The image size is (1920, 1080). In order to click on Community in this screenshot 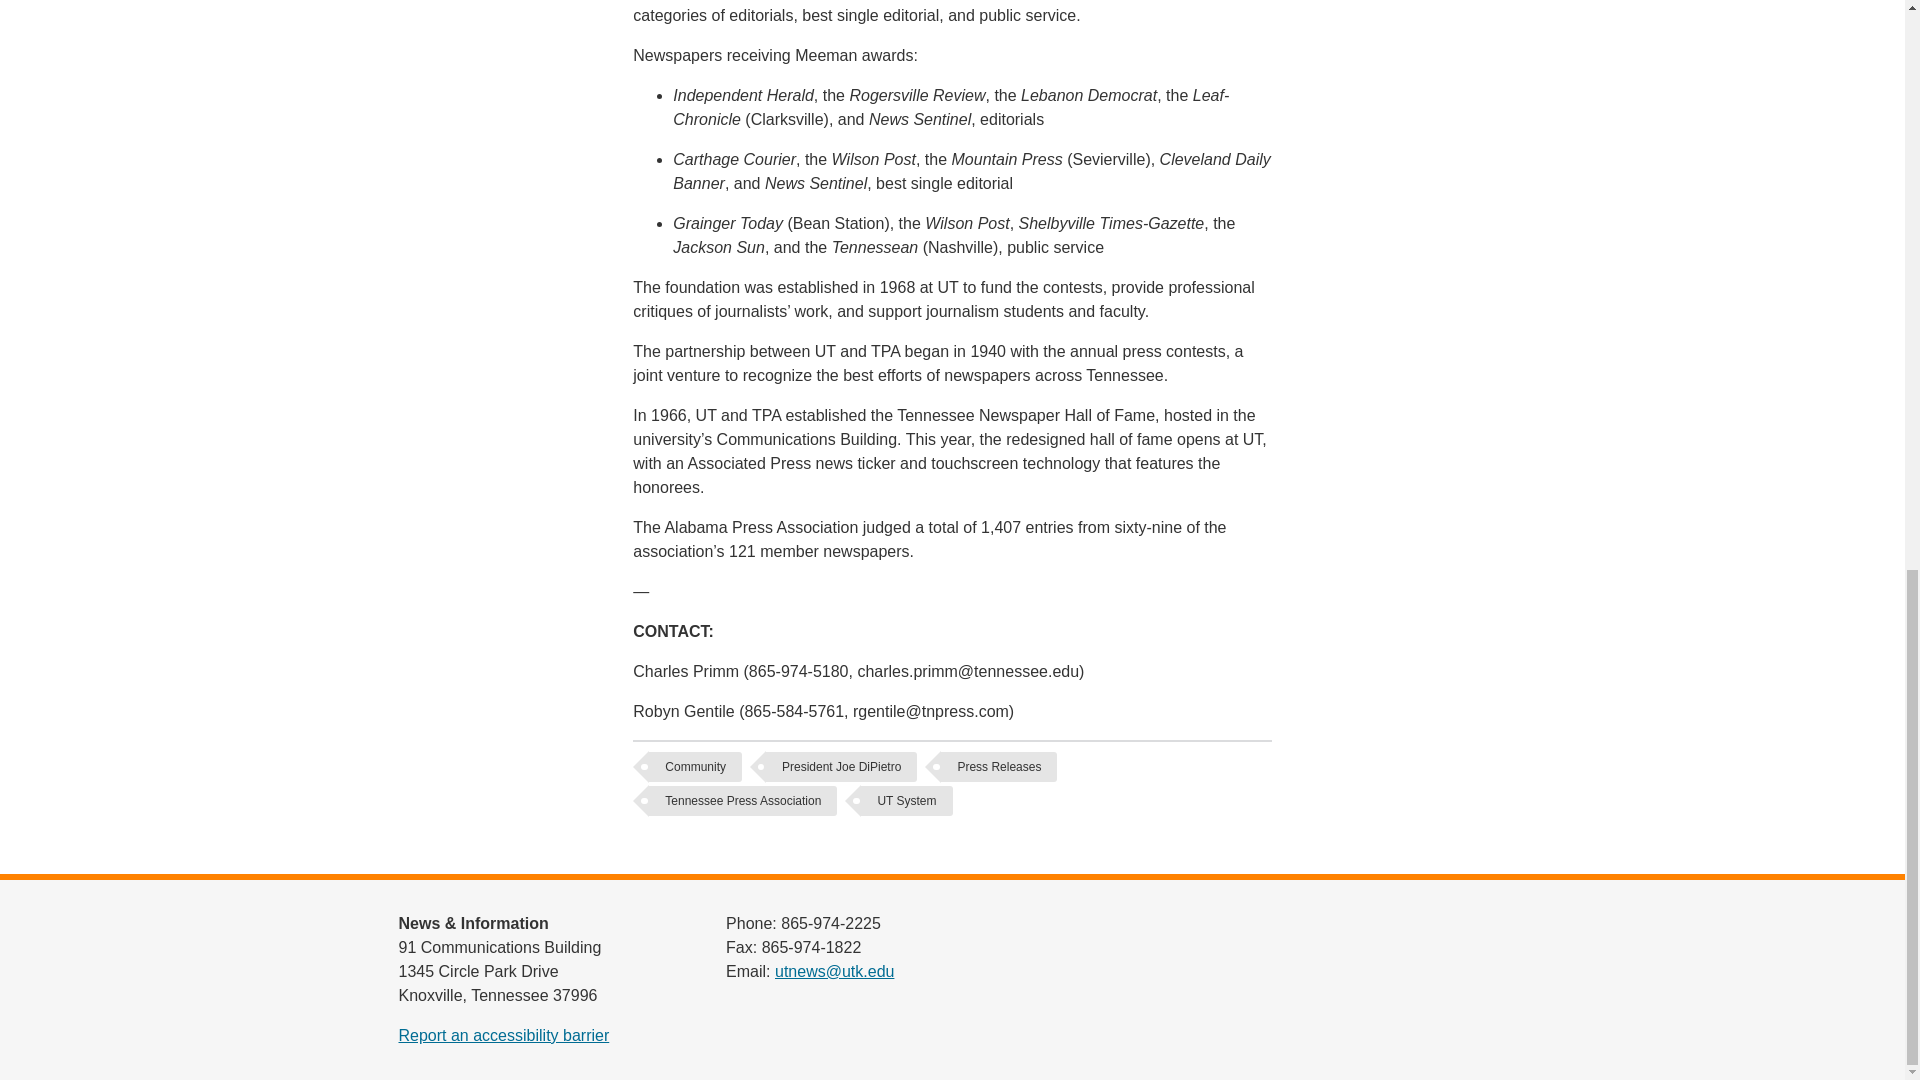, I will do `click(694, 766)`.